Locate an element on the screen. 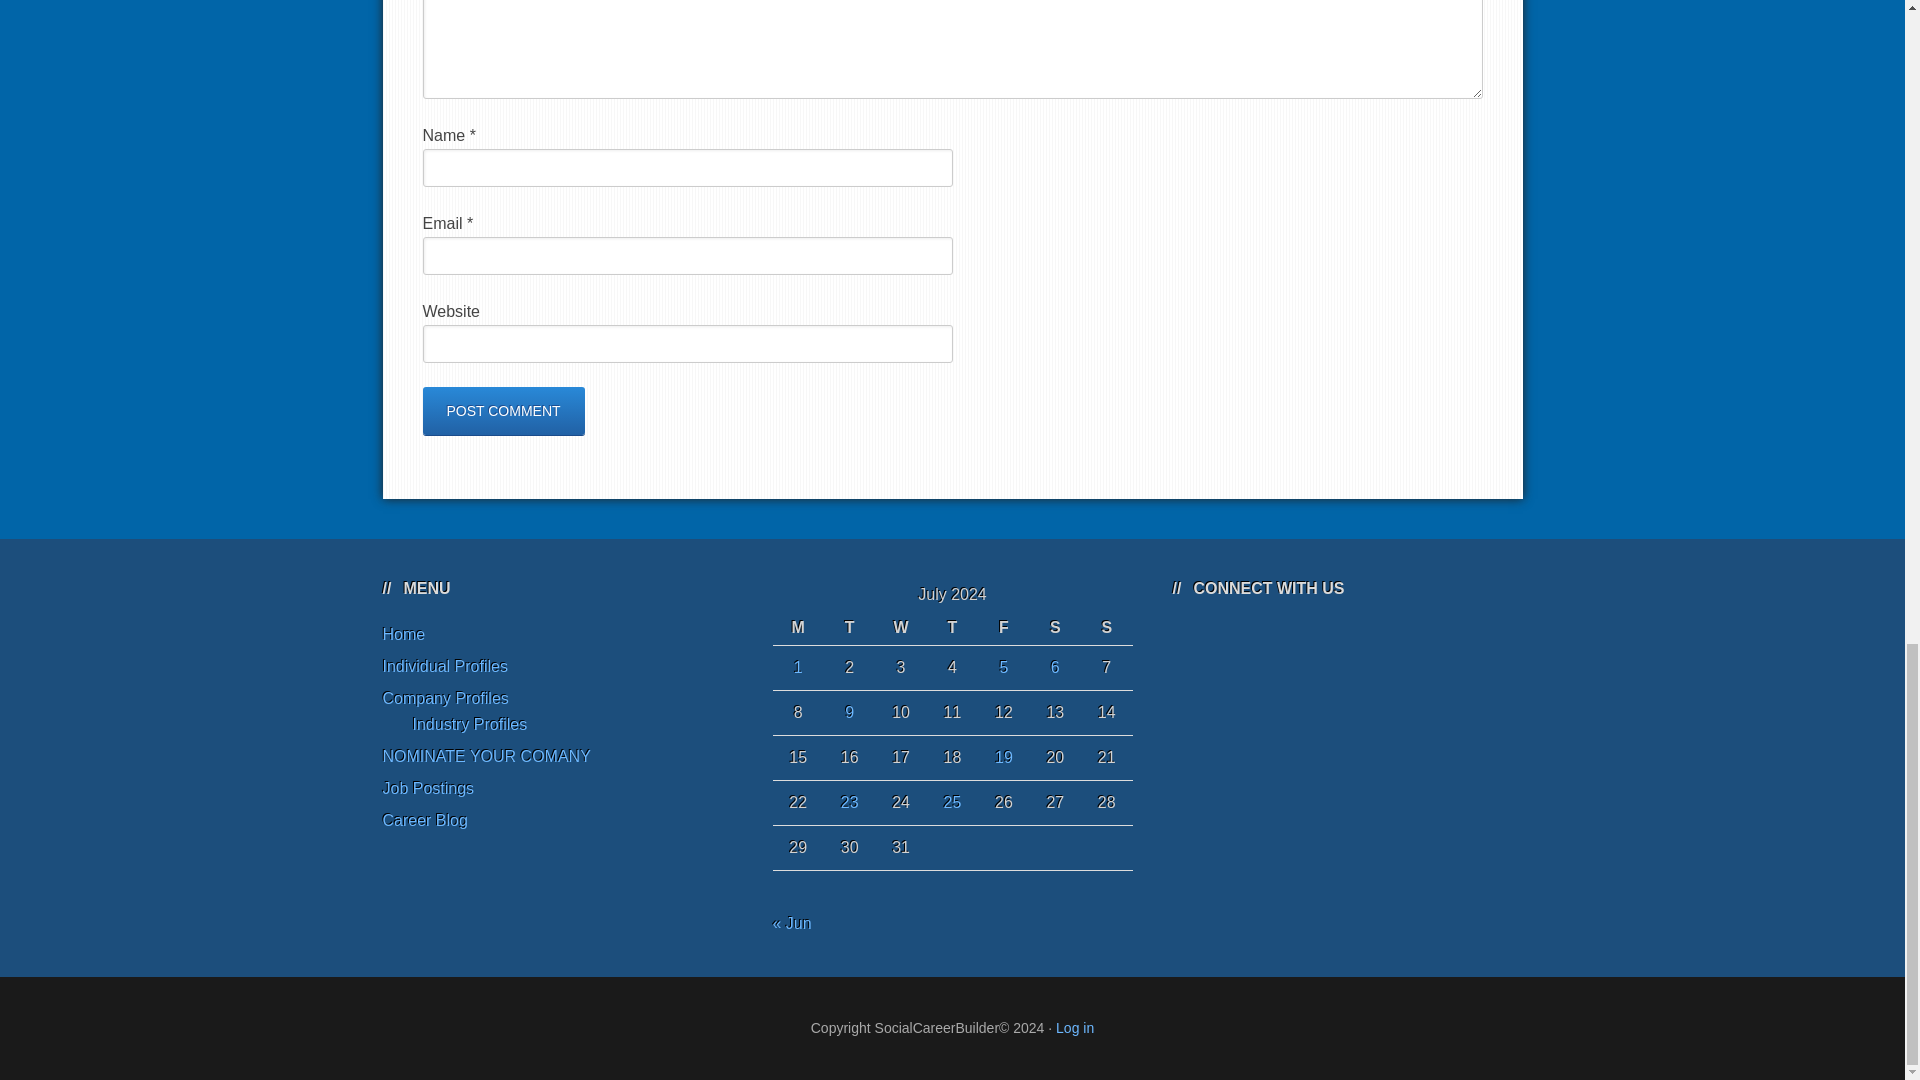 The image size is (1920, 1080). 1 is located at coordinates (798, 667).